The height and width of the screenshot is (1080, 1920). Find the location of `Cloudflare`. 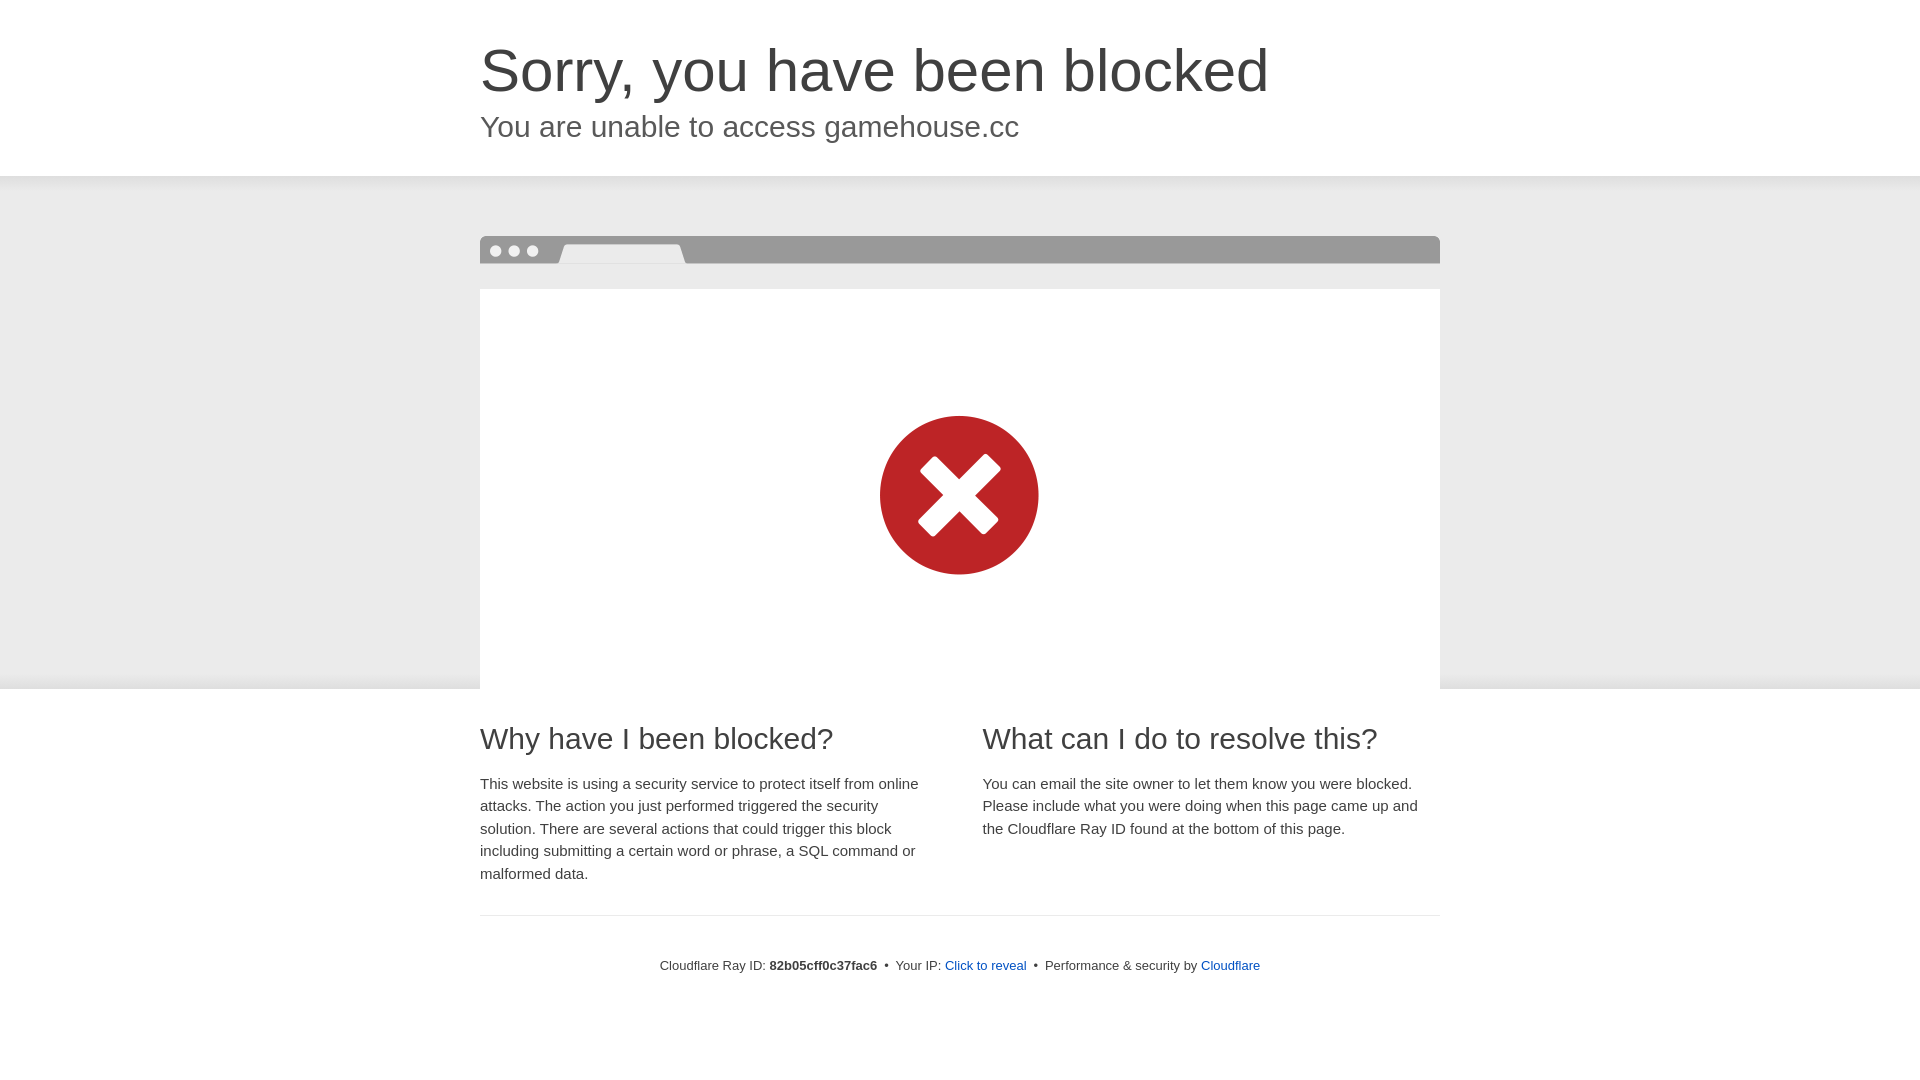

Cloudflare is located at coordinates (1230, 966).